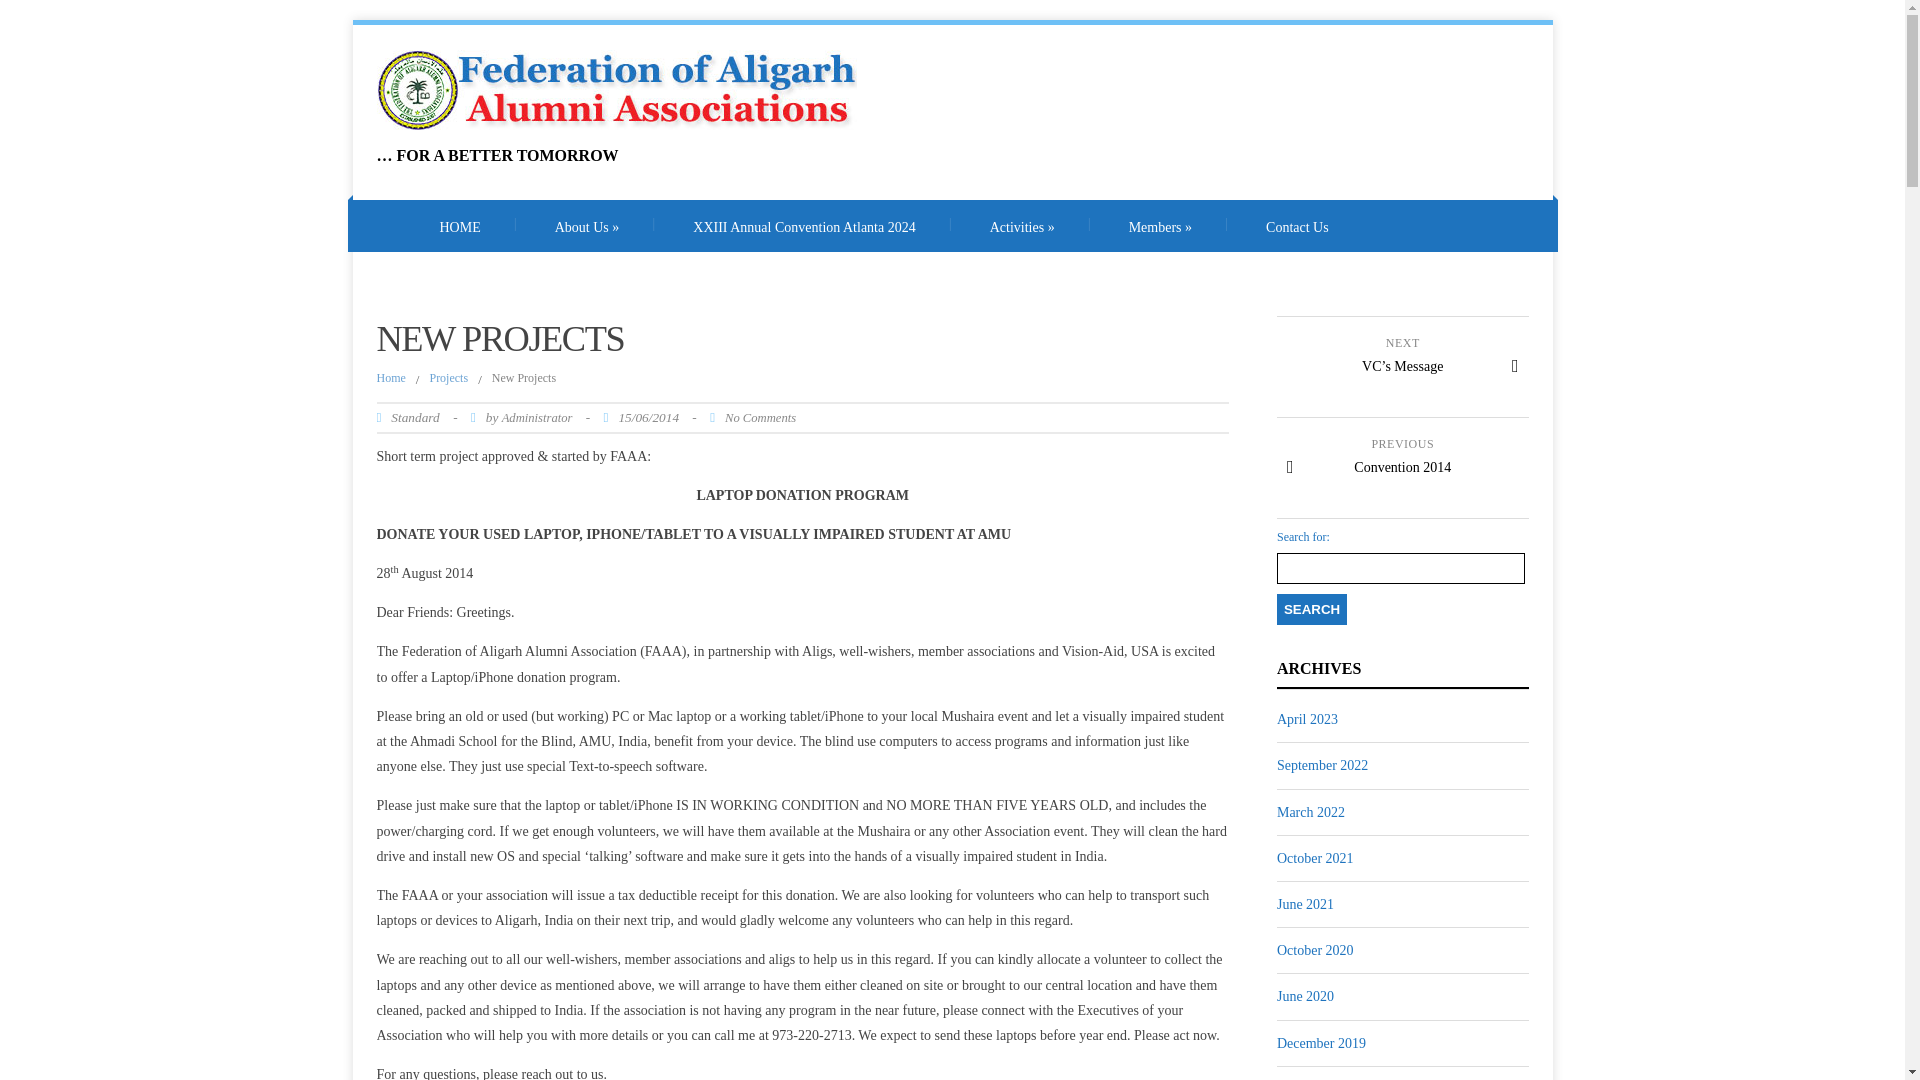  I want to click on Search, so click(1312, 610).